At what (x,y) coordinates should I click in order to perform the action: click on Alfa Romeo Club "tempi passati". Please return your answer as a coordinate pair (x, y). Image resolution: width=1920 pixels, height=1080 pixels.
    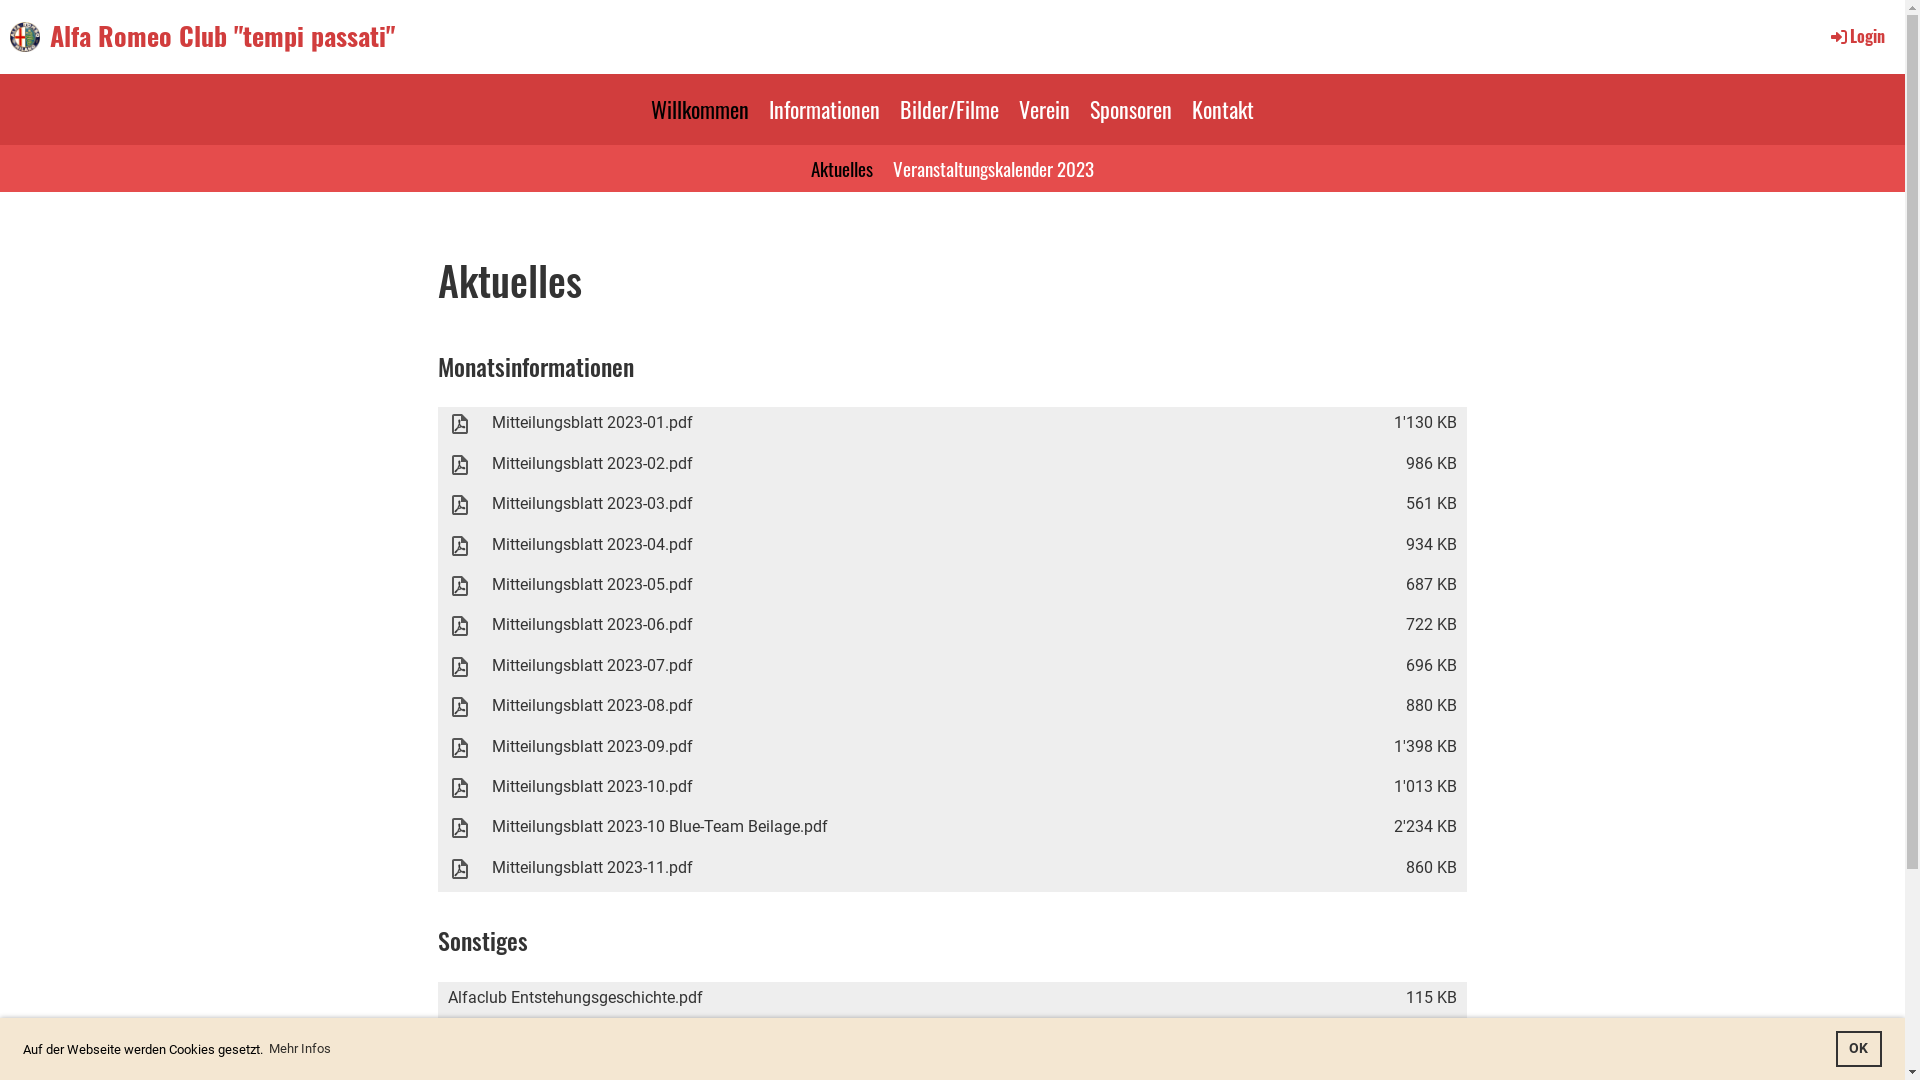
    Looking at the image, I should click on (222, 36).